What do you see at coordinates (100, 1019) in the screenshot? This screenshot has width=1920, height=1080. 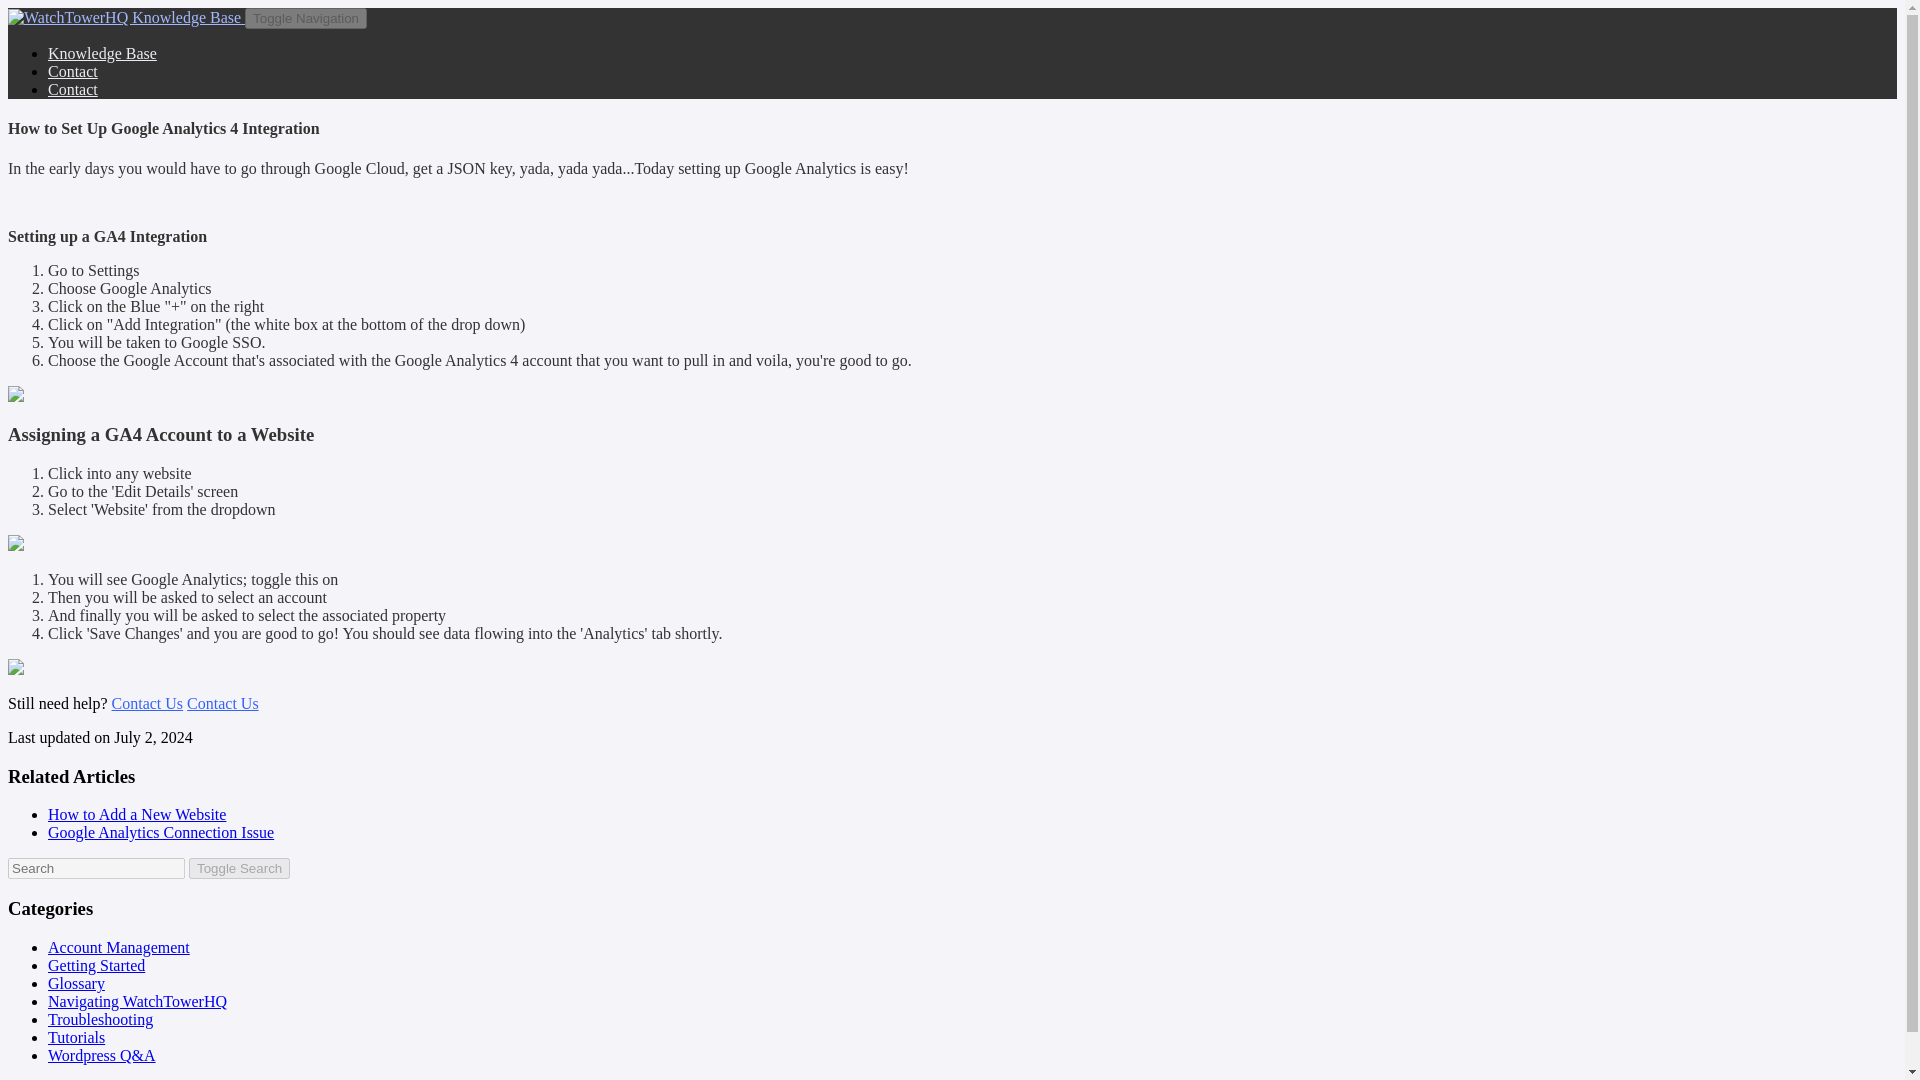 I see `Troubleshooting` at bounding box center [100, 1019].